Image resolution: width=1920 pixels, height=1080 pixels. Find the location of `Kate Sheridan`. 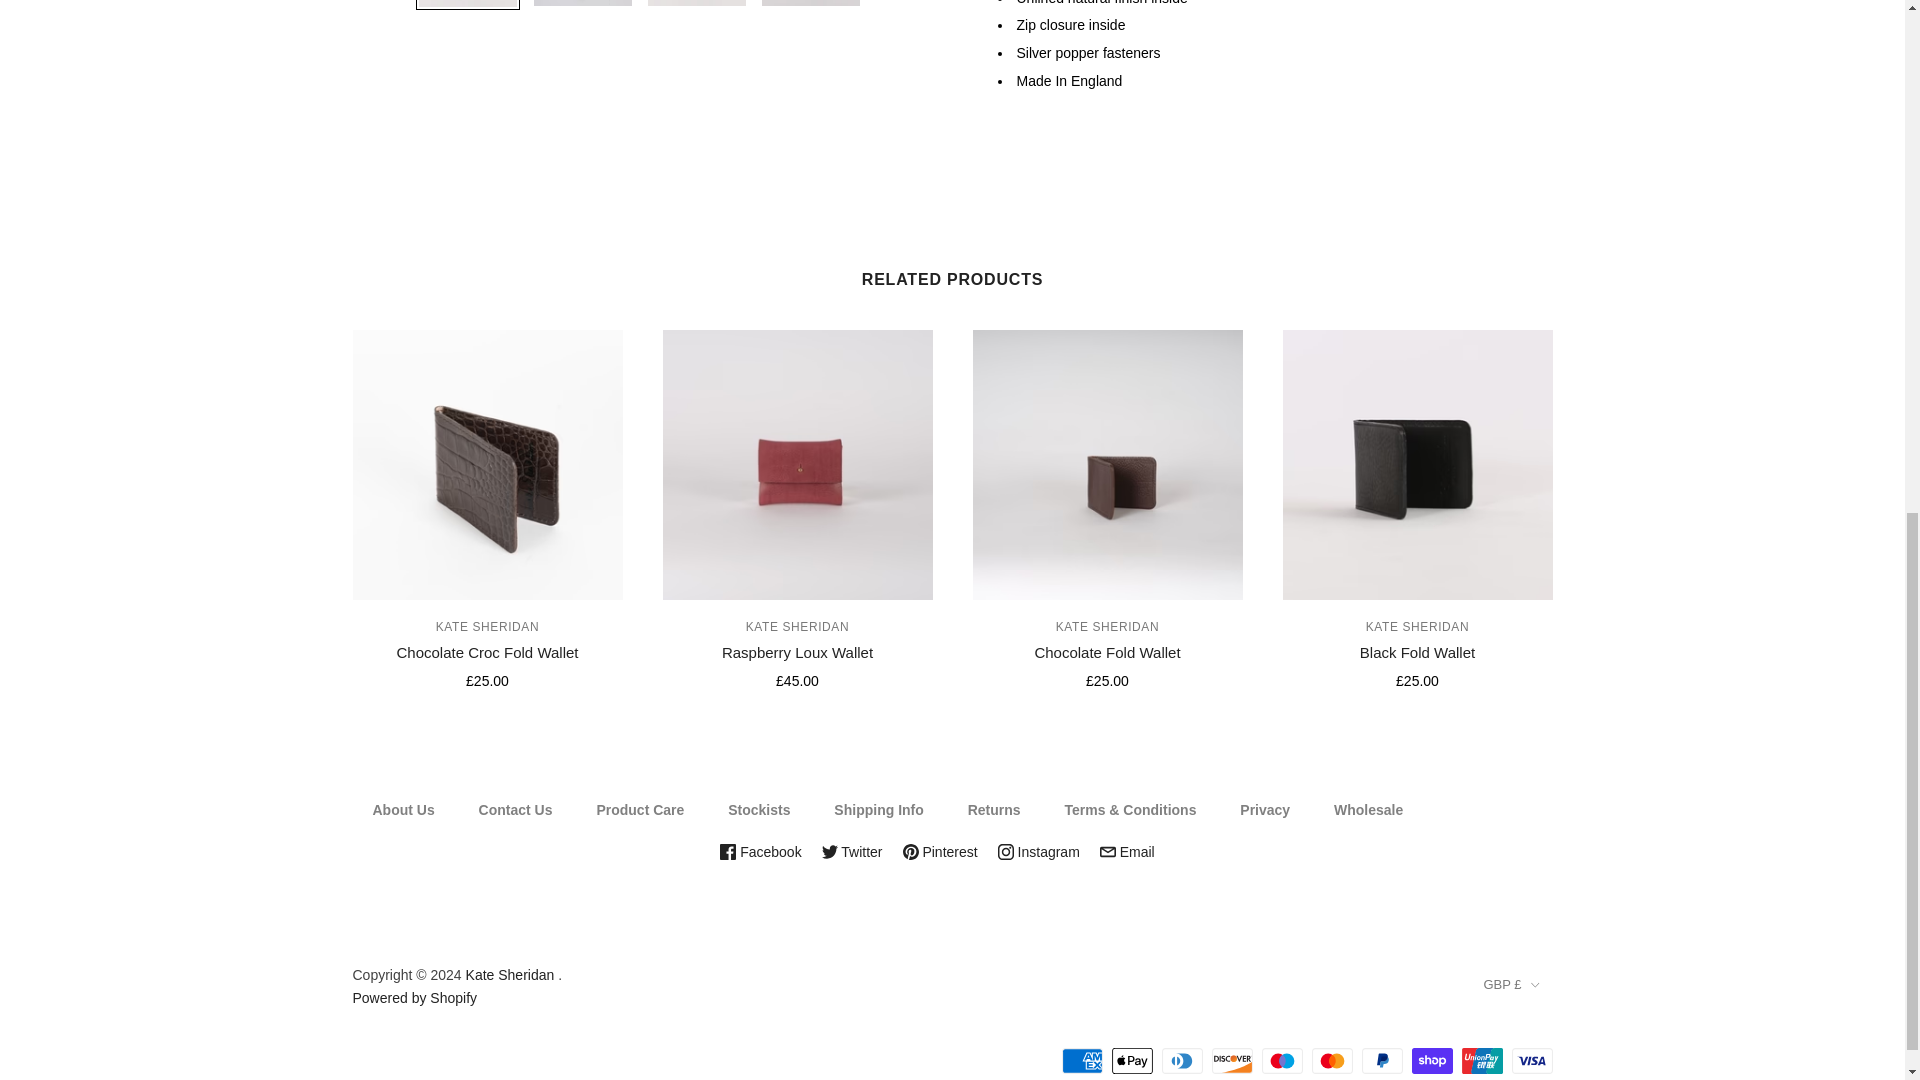

Kate Sheridan is located at coordinates (487, 626).